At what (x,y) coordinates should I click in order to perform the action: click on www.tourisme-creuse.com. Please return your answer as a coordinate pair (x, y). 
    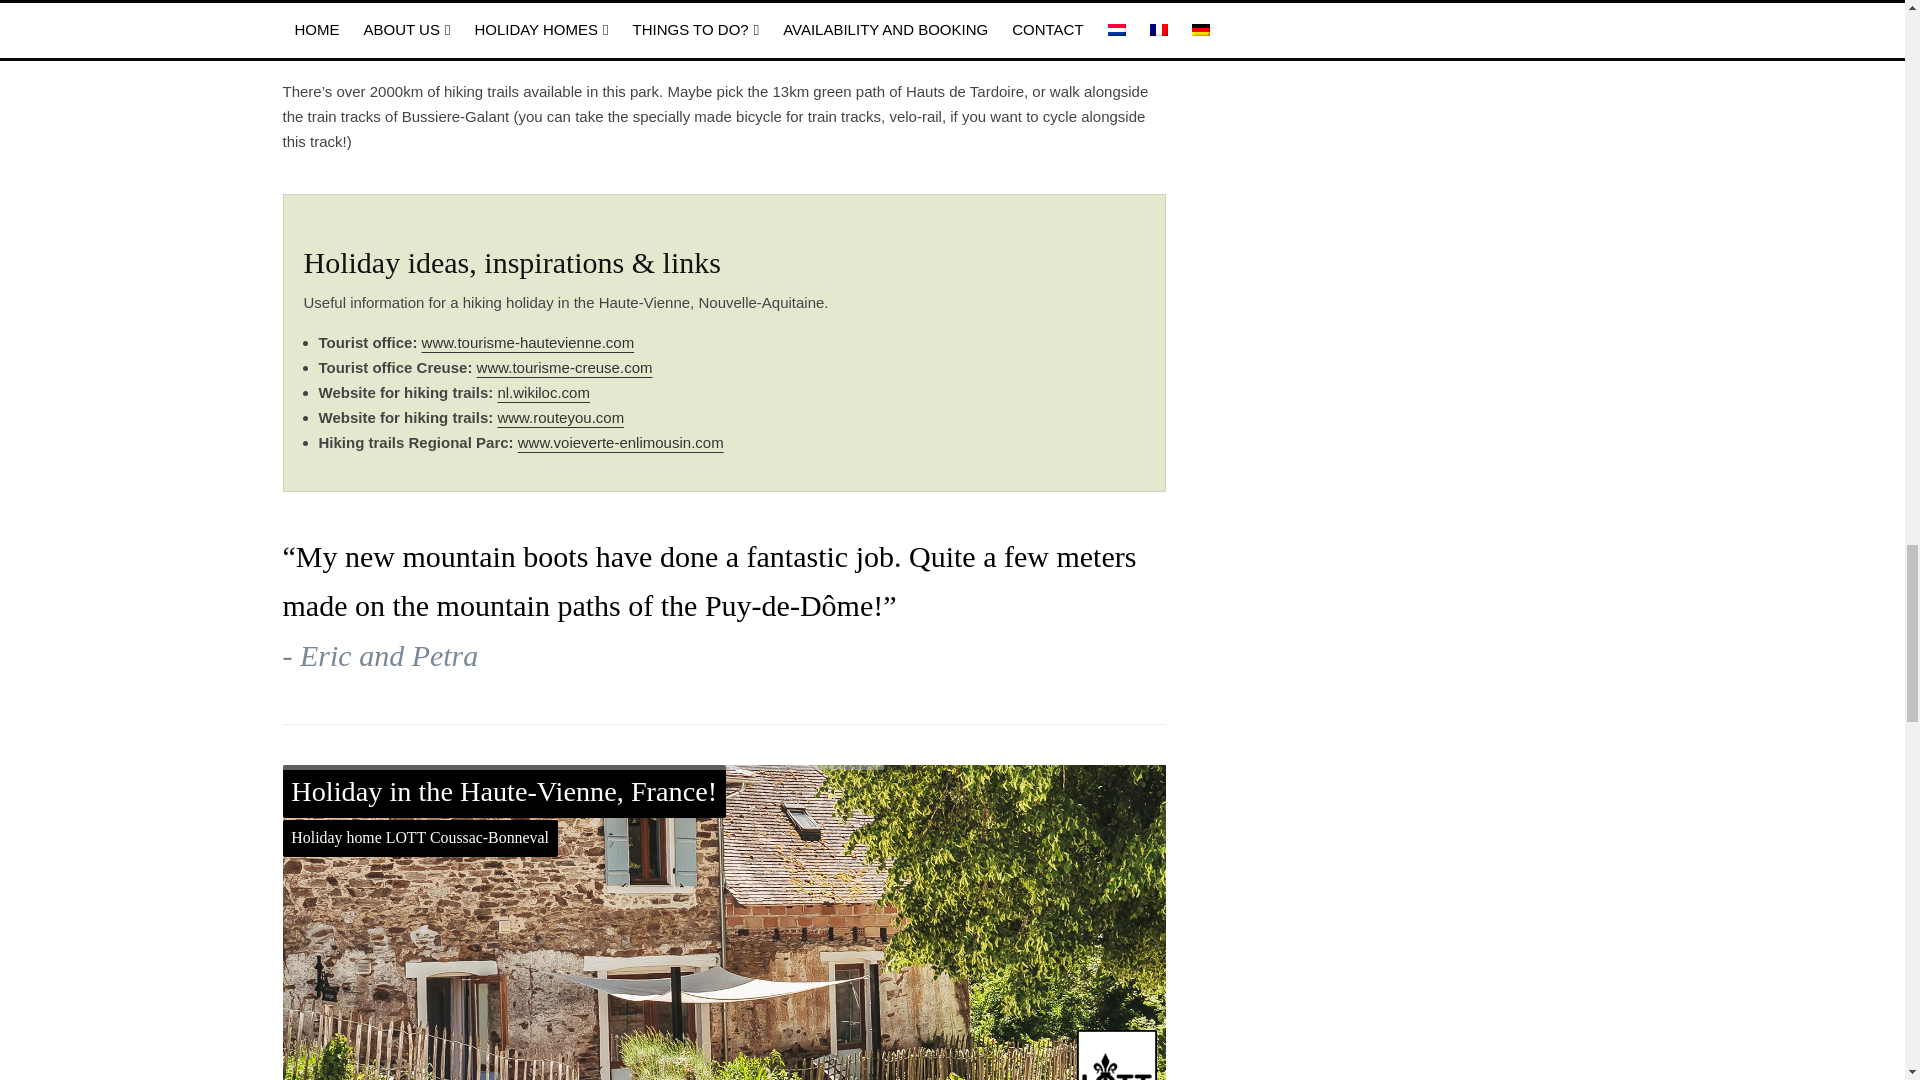
    Looking at the image, I should click on (564, 366).